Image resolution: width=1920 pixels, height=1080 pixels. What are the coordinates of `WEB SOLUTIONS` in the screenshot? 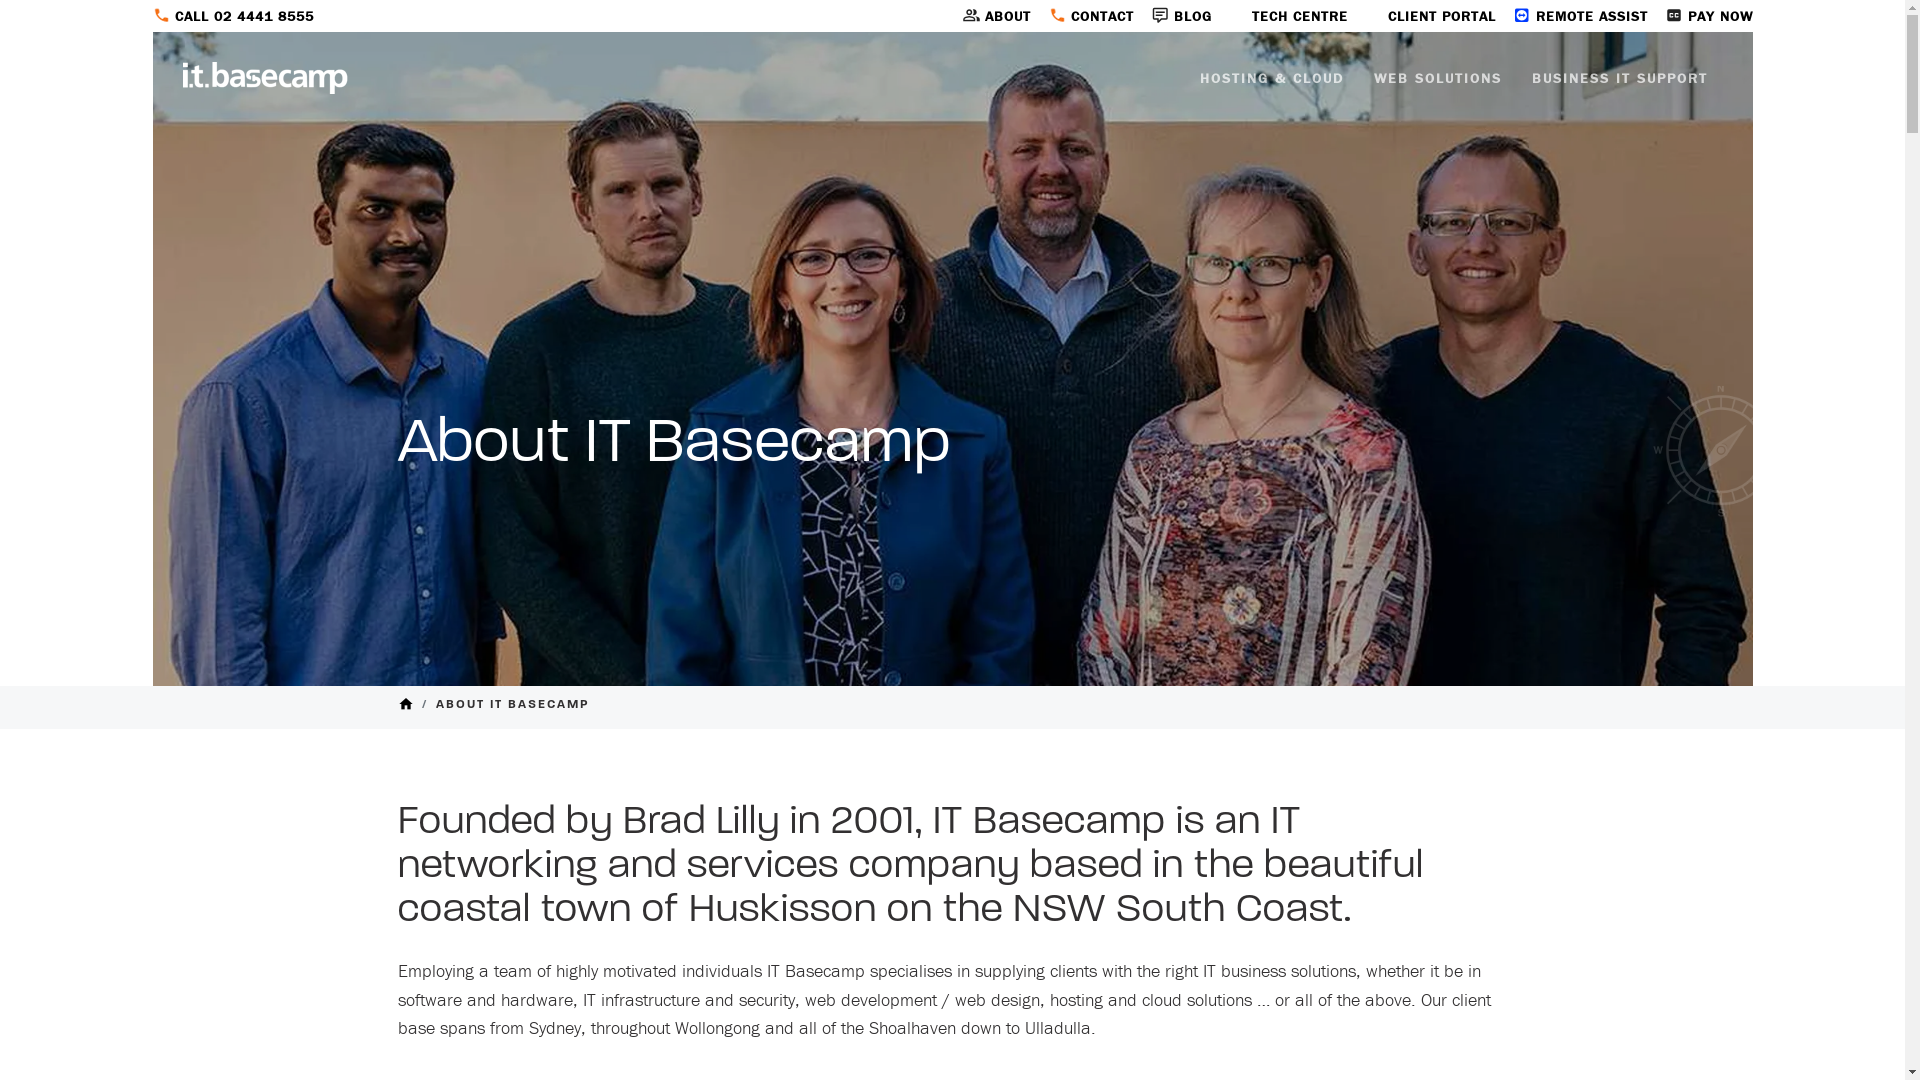 It's located at (1437, 78).